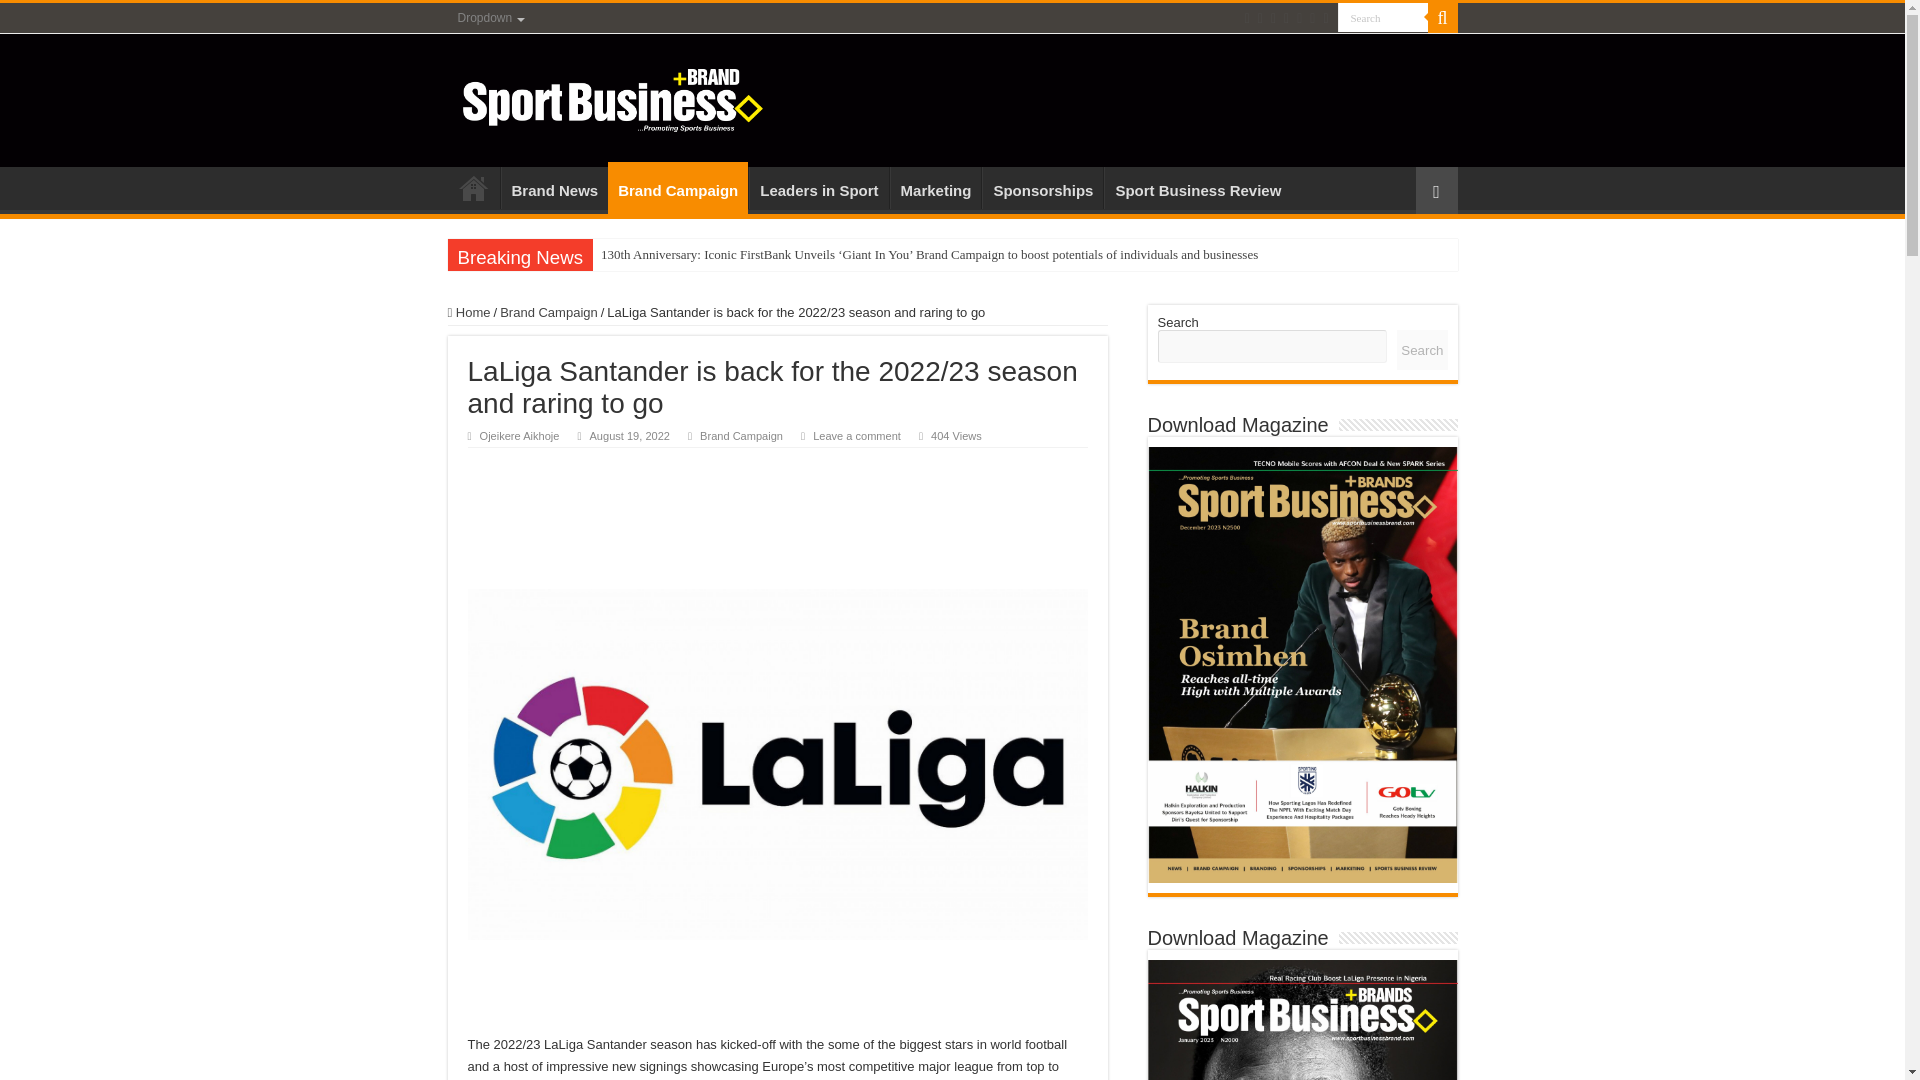 Image resolution: width=1920 pixels, height=1080 pixels. I want to click on Home, so click(473, 188).